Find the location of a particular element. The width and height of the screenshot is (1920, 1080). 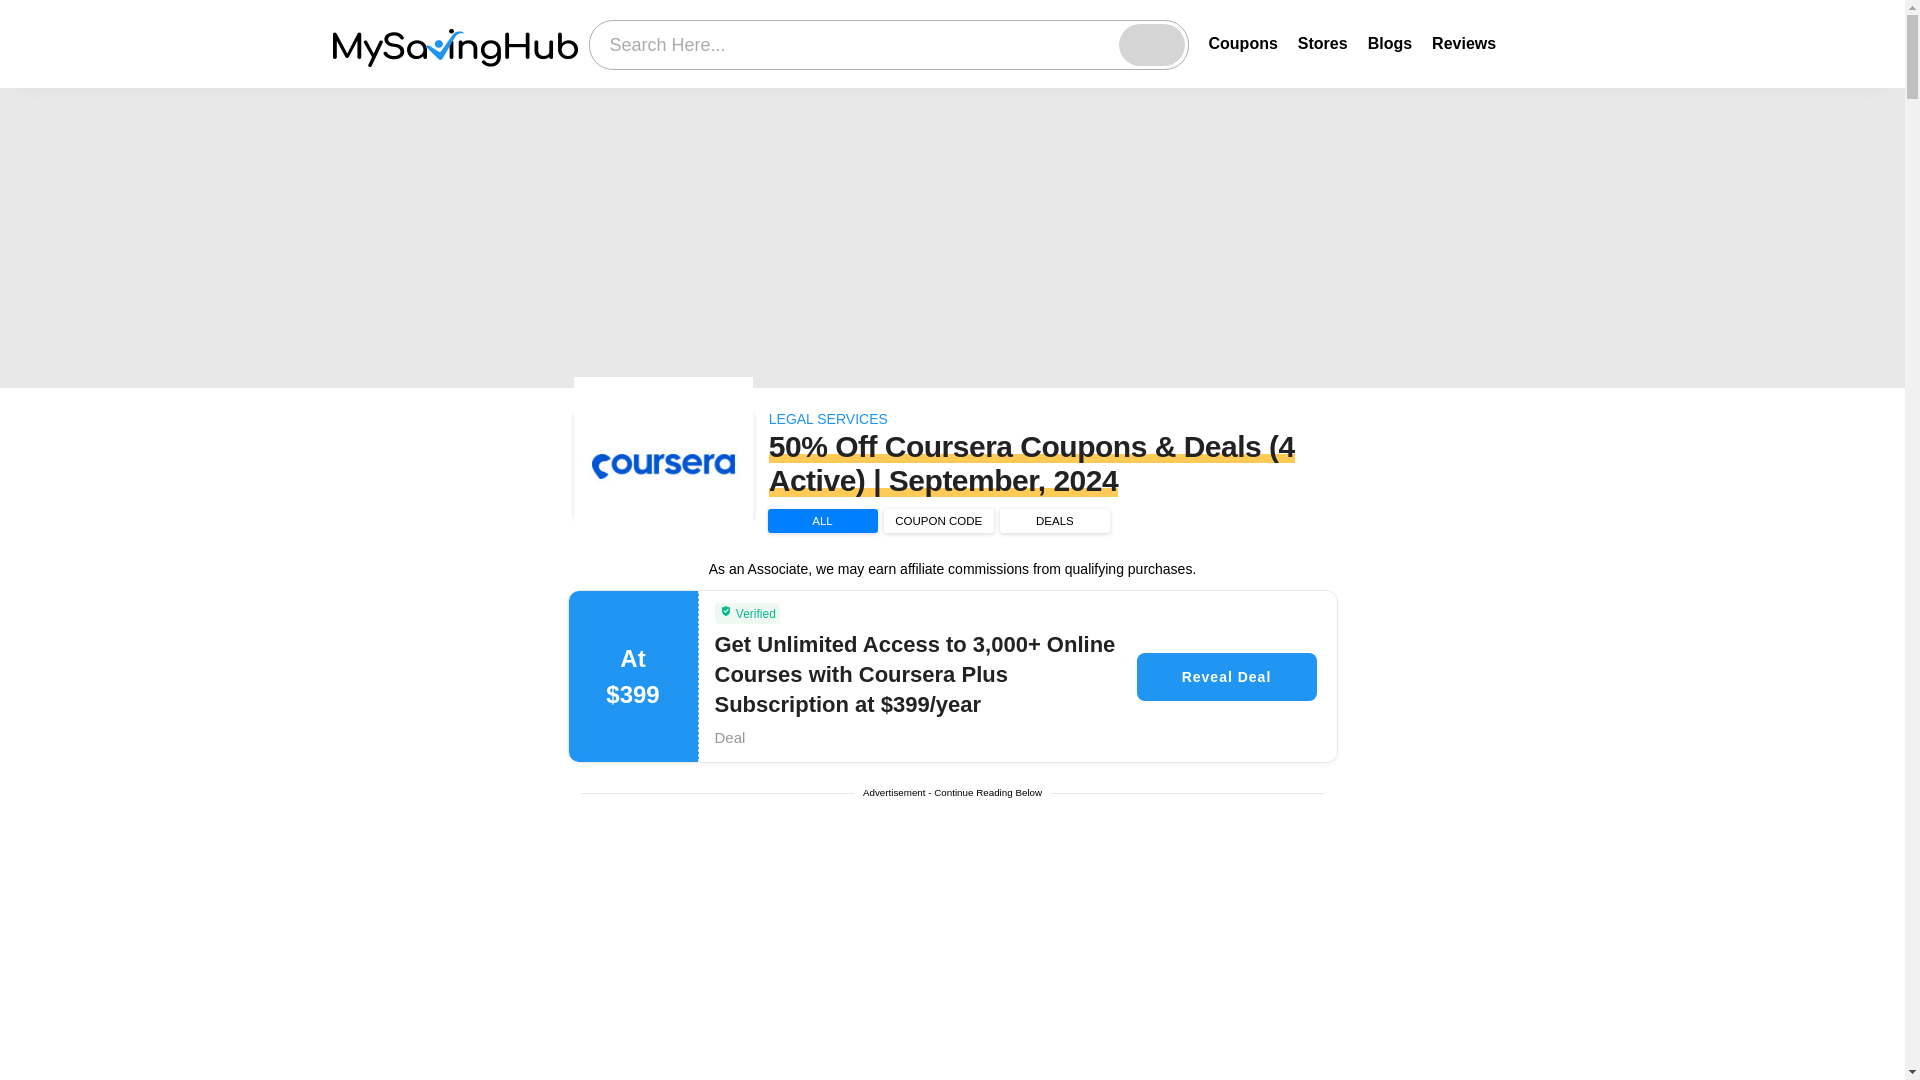

Reviews is located at coordinates (1464, 42).